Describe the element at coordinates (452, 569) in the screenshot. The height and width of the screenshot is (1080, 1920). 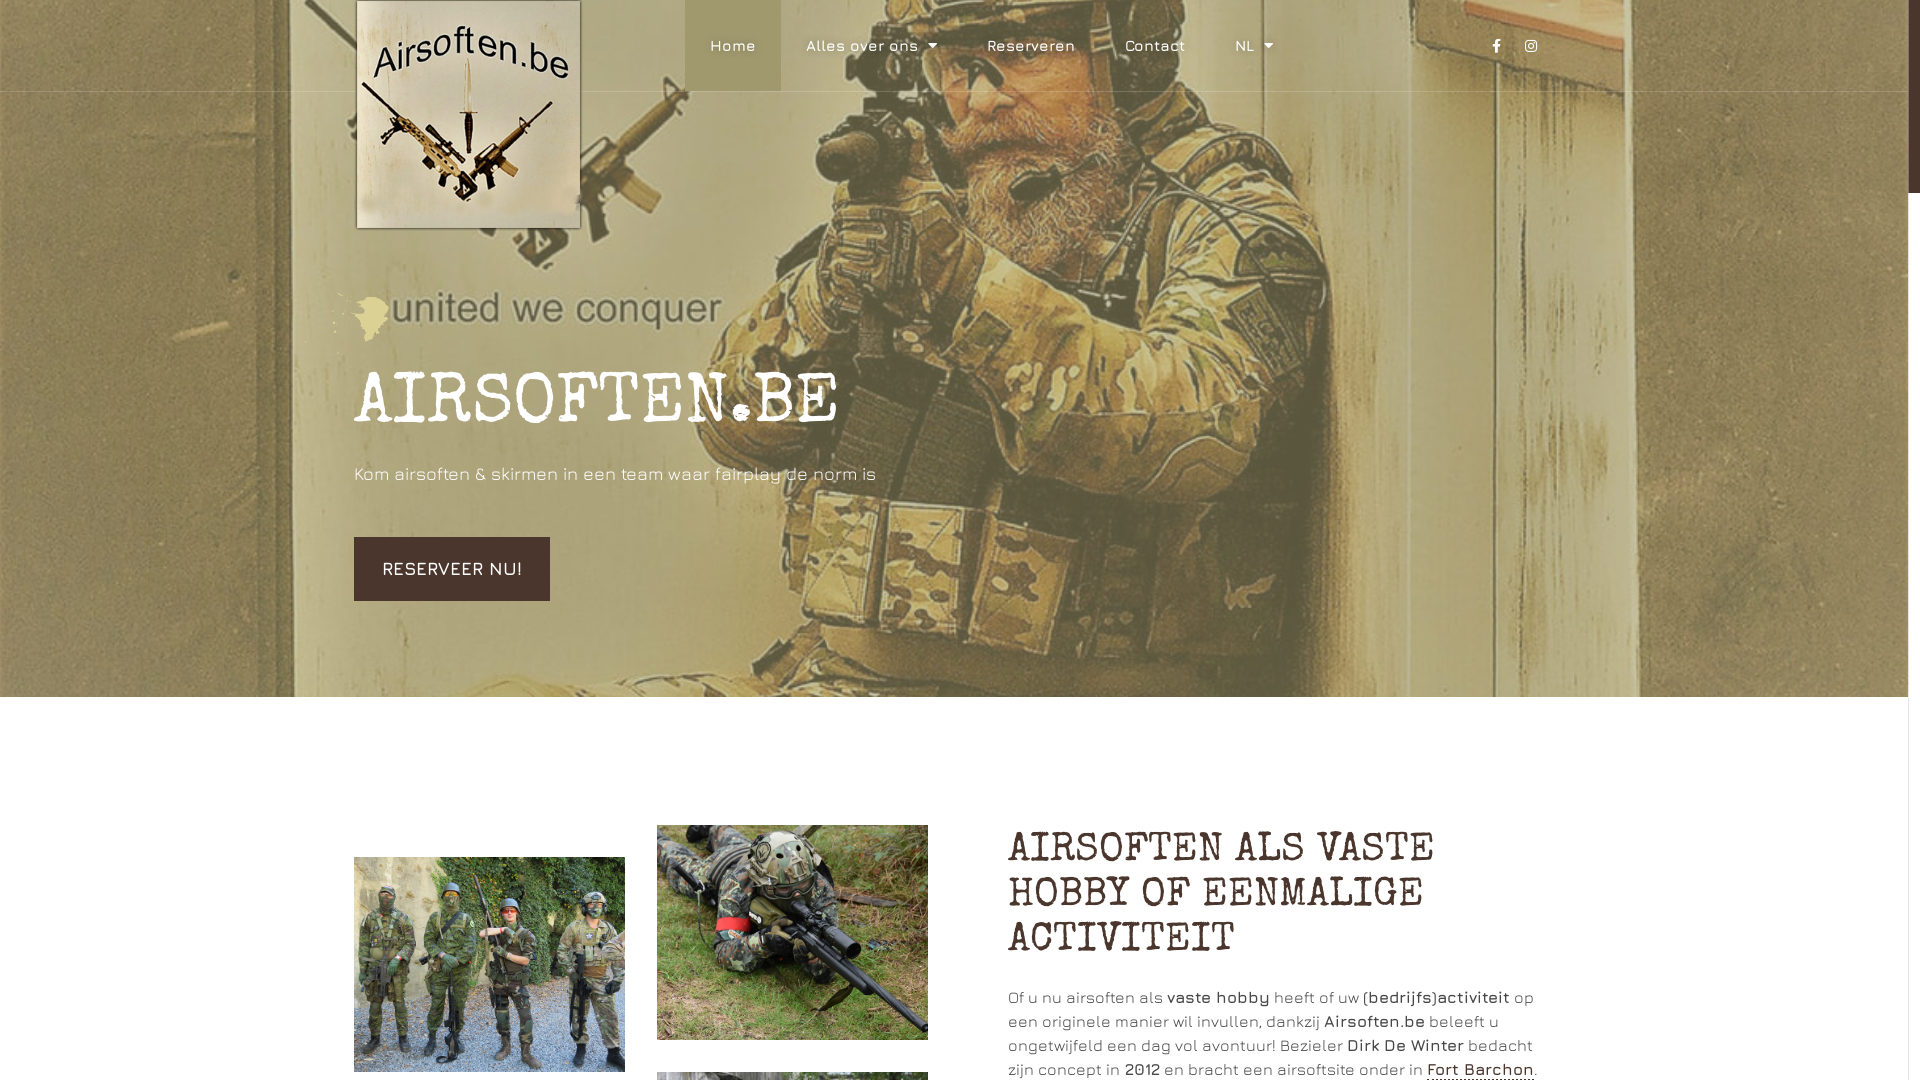
I see `RESERVEER NU!` at that location.